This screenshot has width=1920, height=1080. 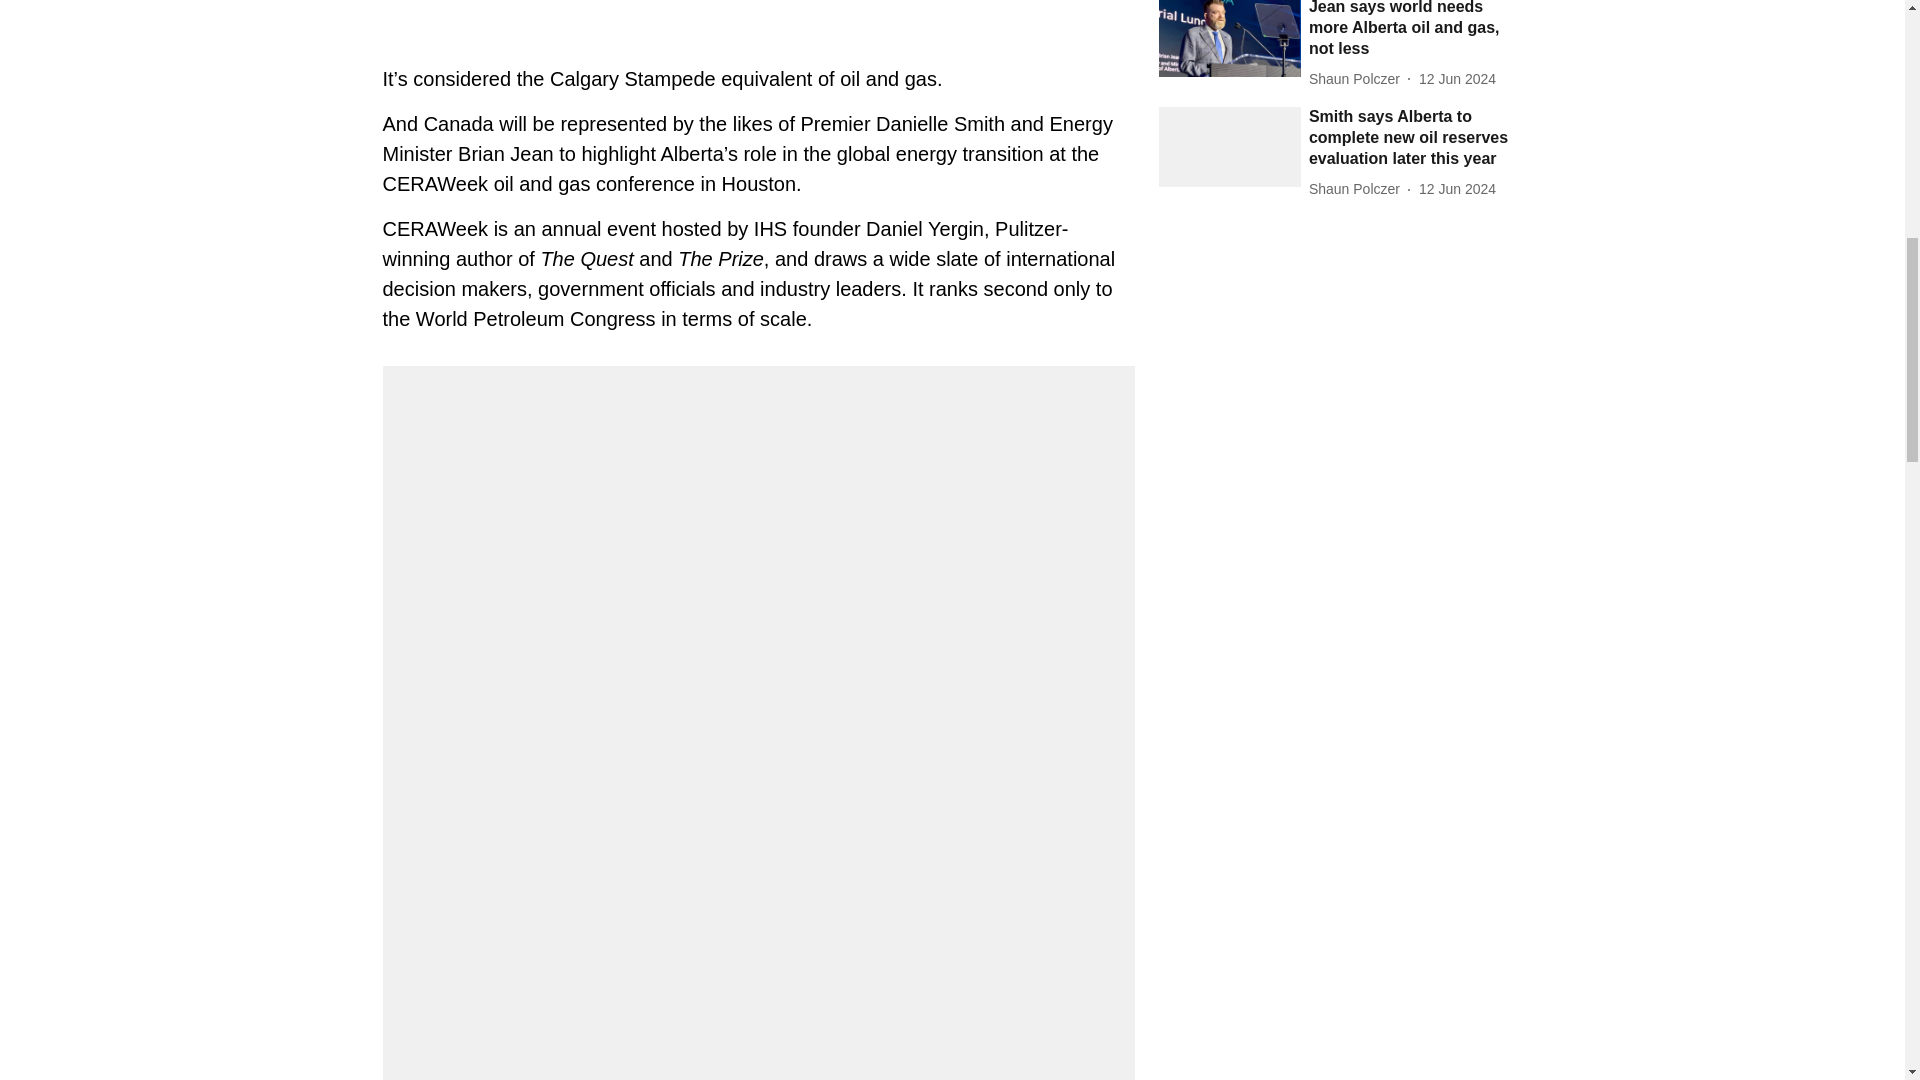 I want to click on 2024-06-11 18:05, so click(x=1456, y=189).